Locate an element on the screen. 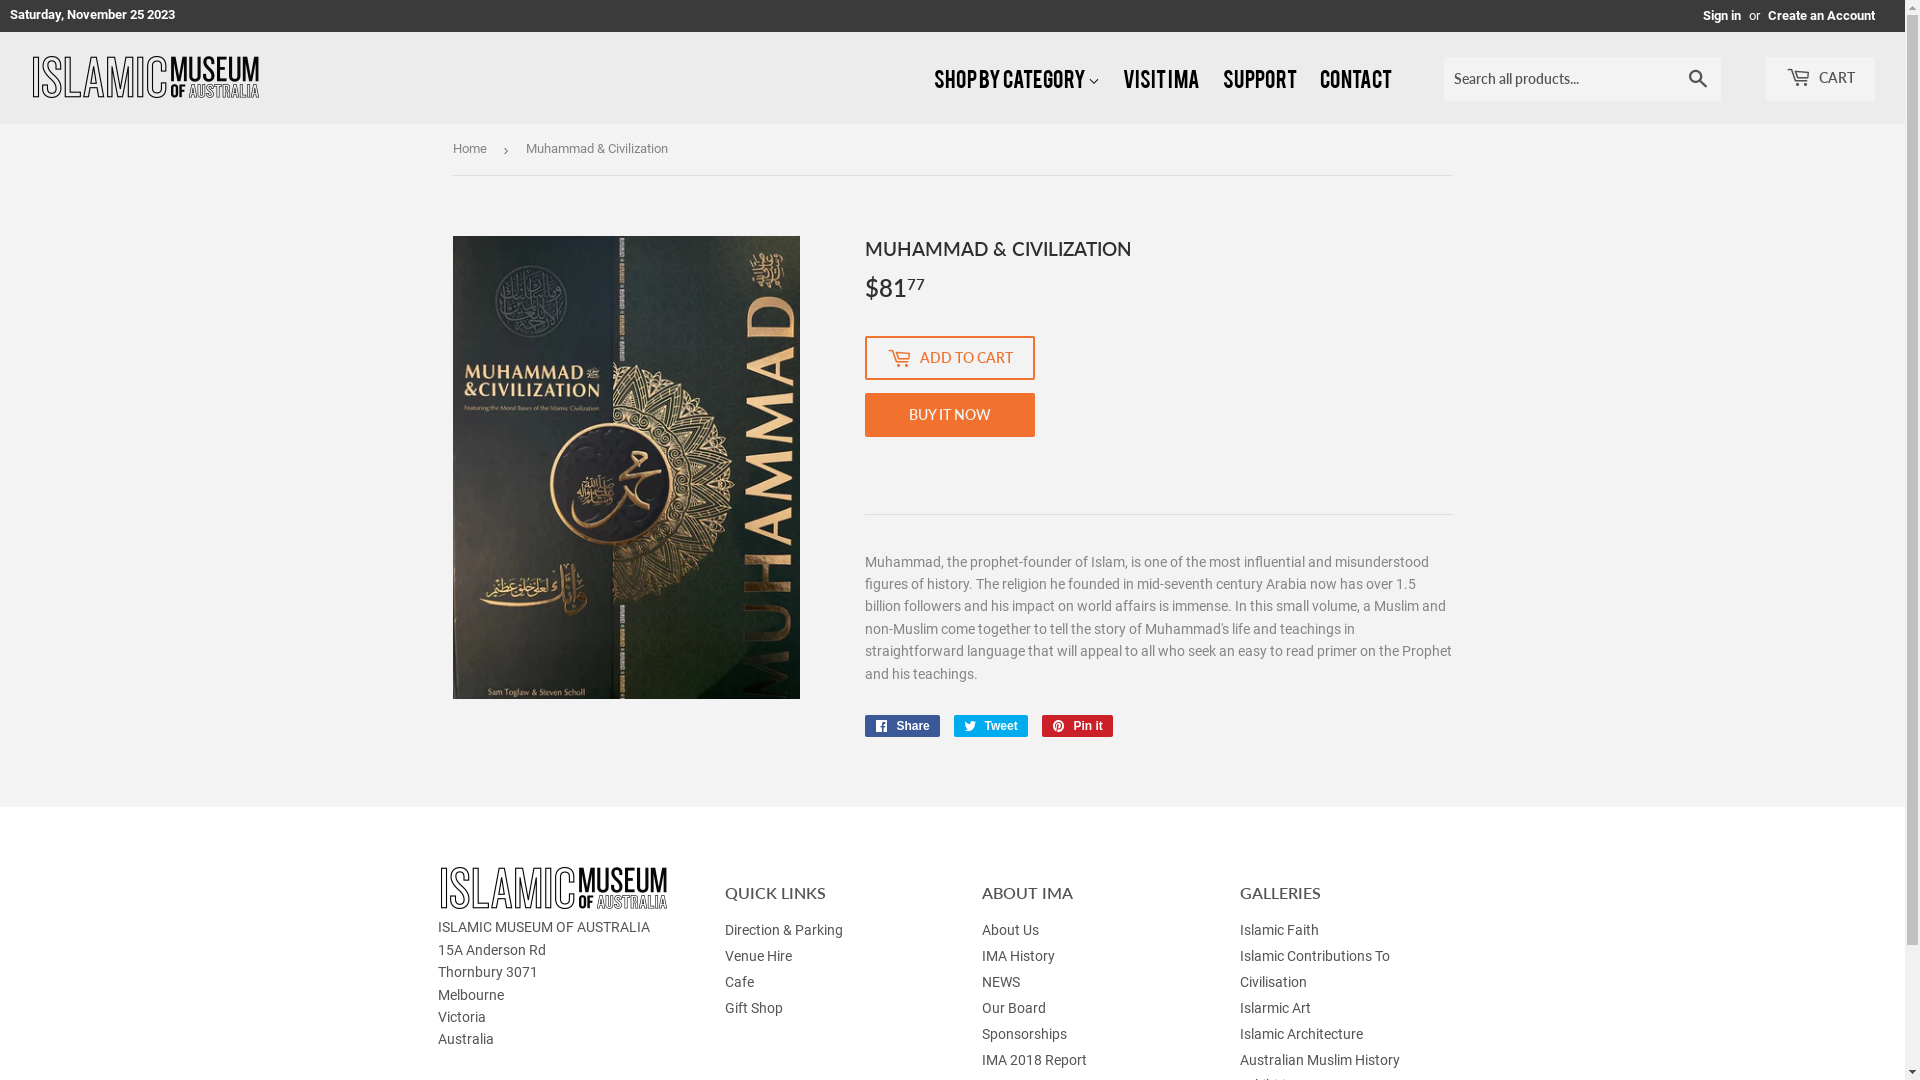  Venue Hire is located at coordinates (758, 956).